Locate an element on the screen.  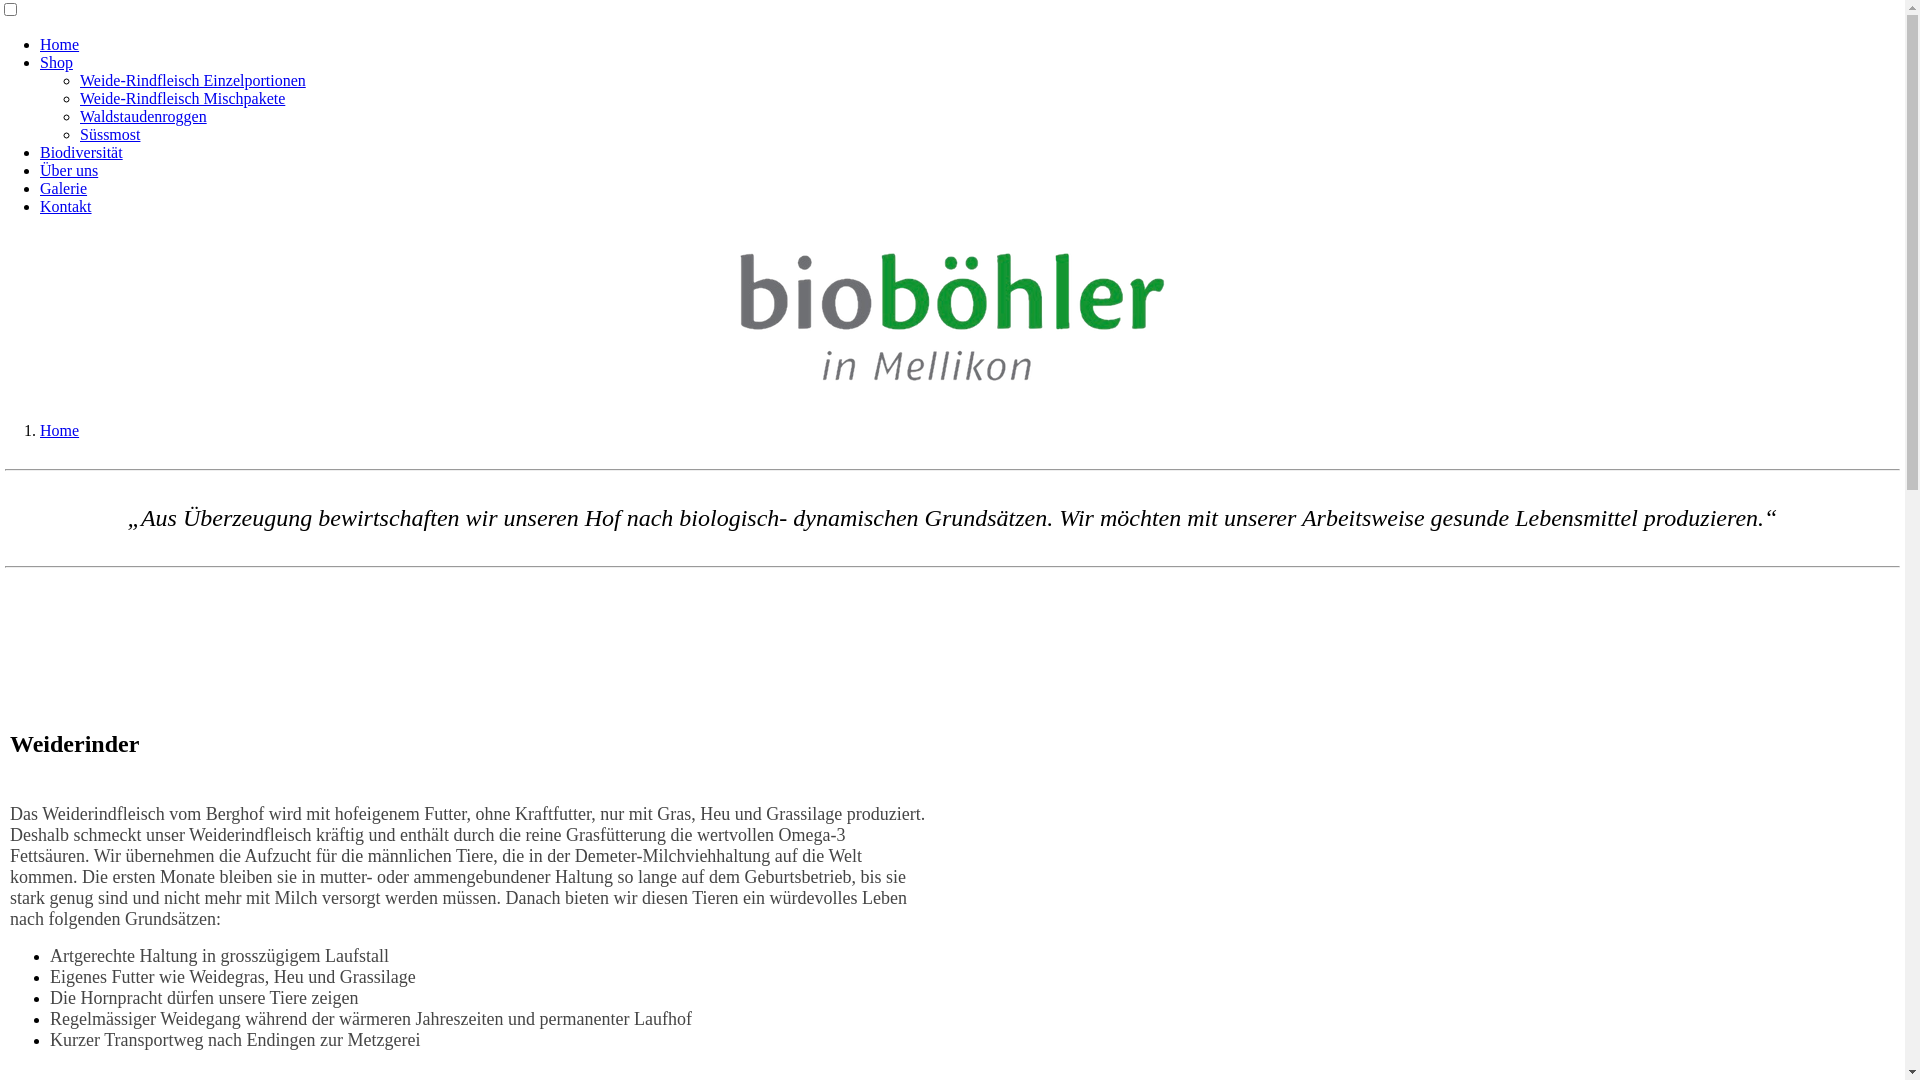
Shop is located at coordinates (56, 62).